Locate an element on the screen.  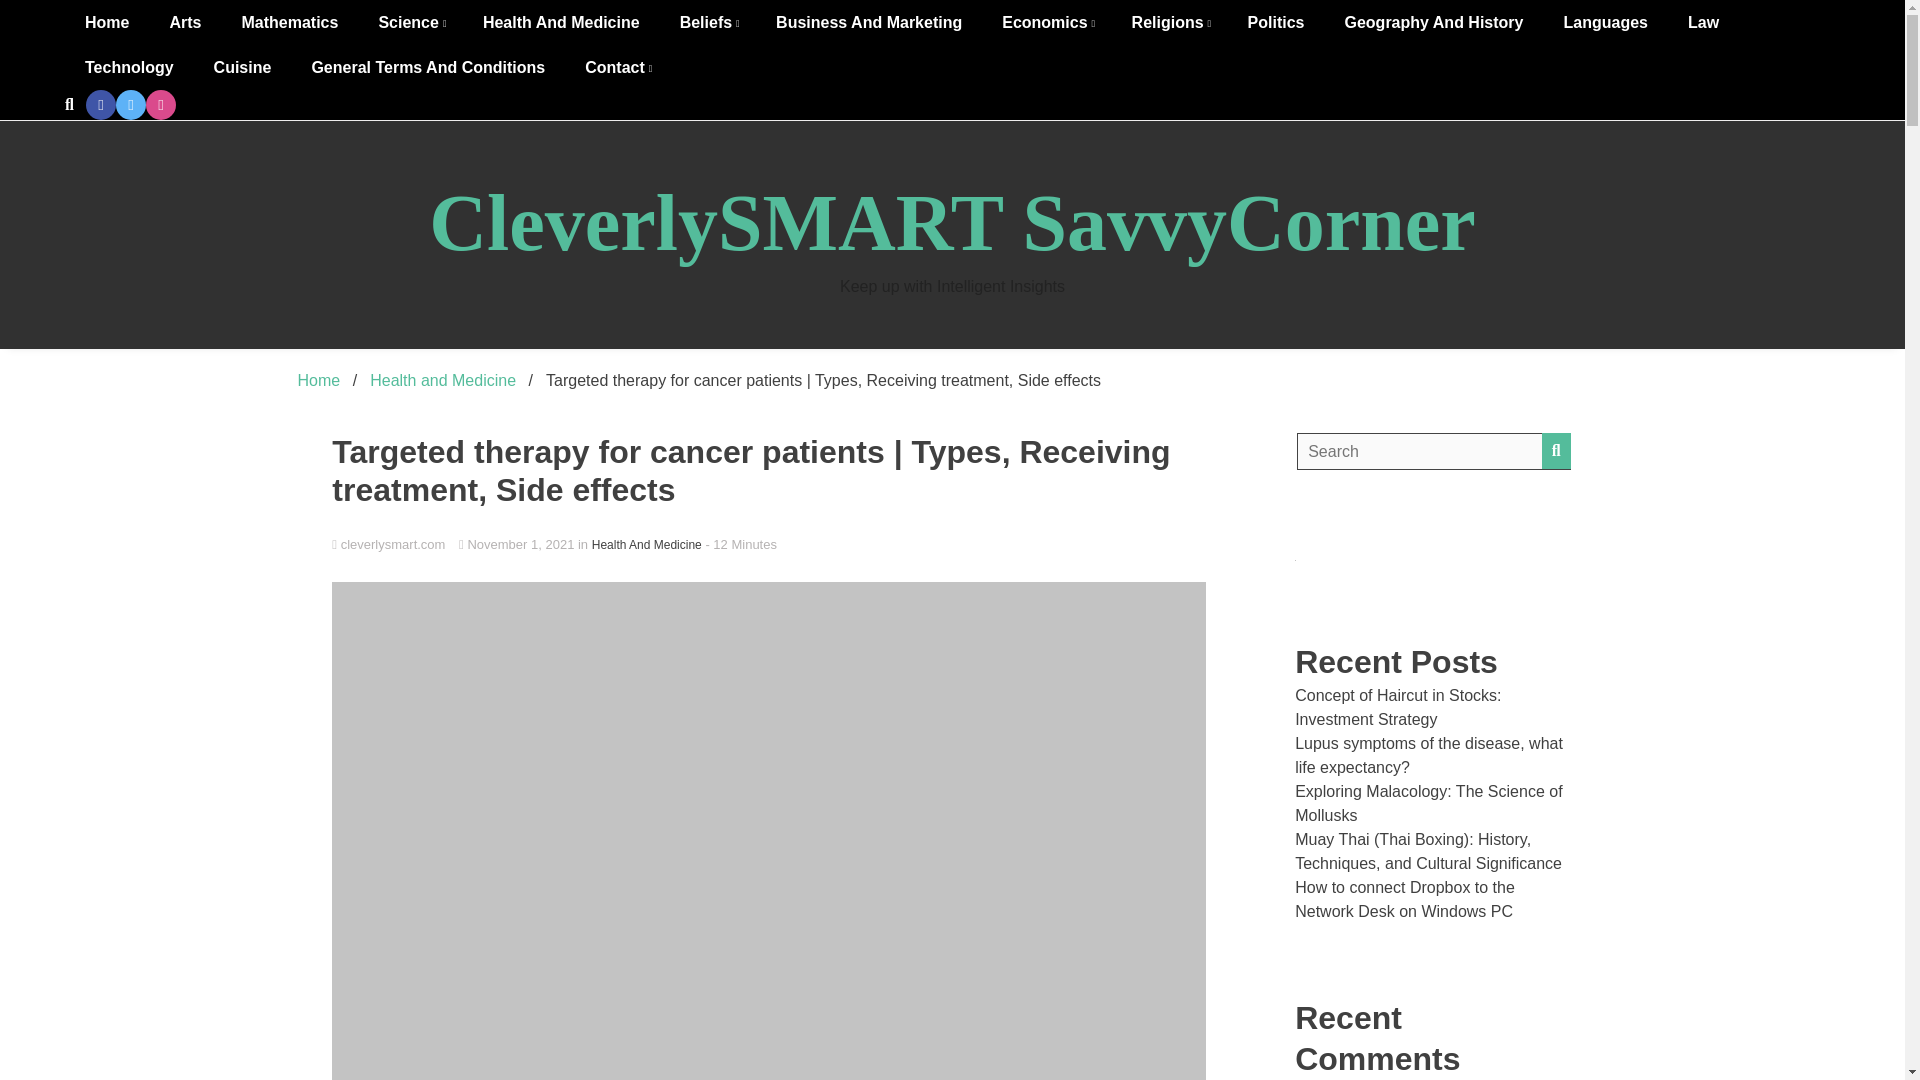
Home is located at coordinates (107, 22).